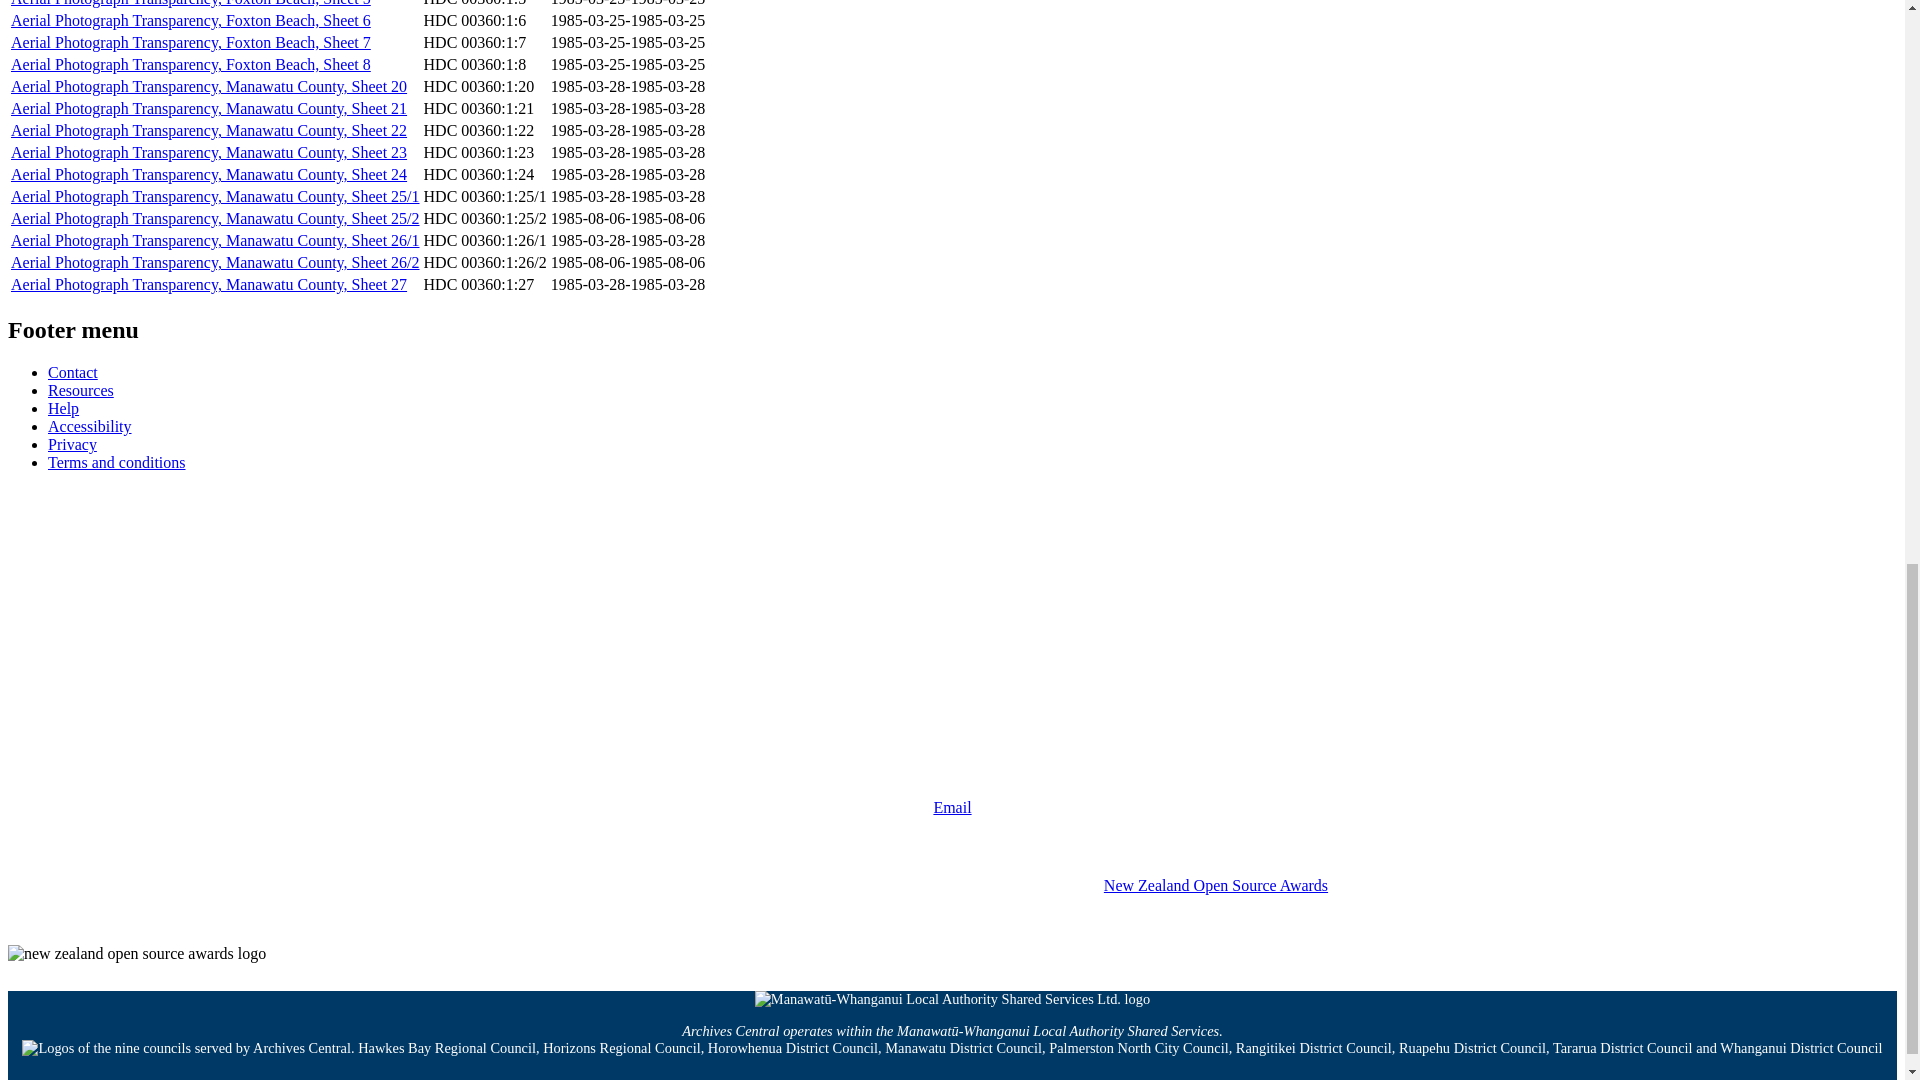 The width and height of the screenshot is (1920, 1080). What do you see at coordinates (209, 86) in the screenshot?
I see `Aerial Photograph Transparency, Manawatu County, Sheet 20` at bounding box center [209, 86].